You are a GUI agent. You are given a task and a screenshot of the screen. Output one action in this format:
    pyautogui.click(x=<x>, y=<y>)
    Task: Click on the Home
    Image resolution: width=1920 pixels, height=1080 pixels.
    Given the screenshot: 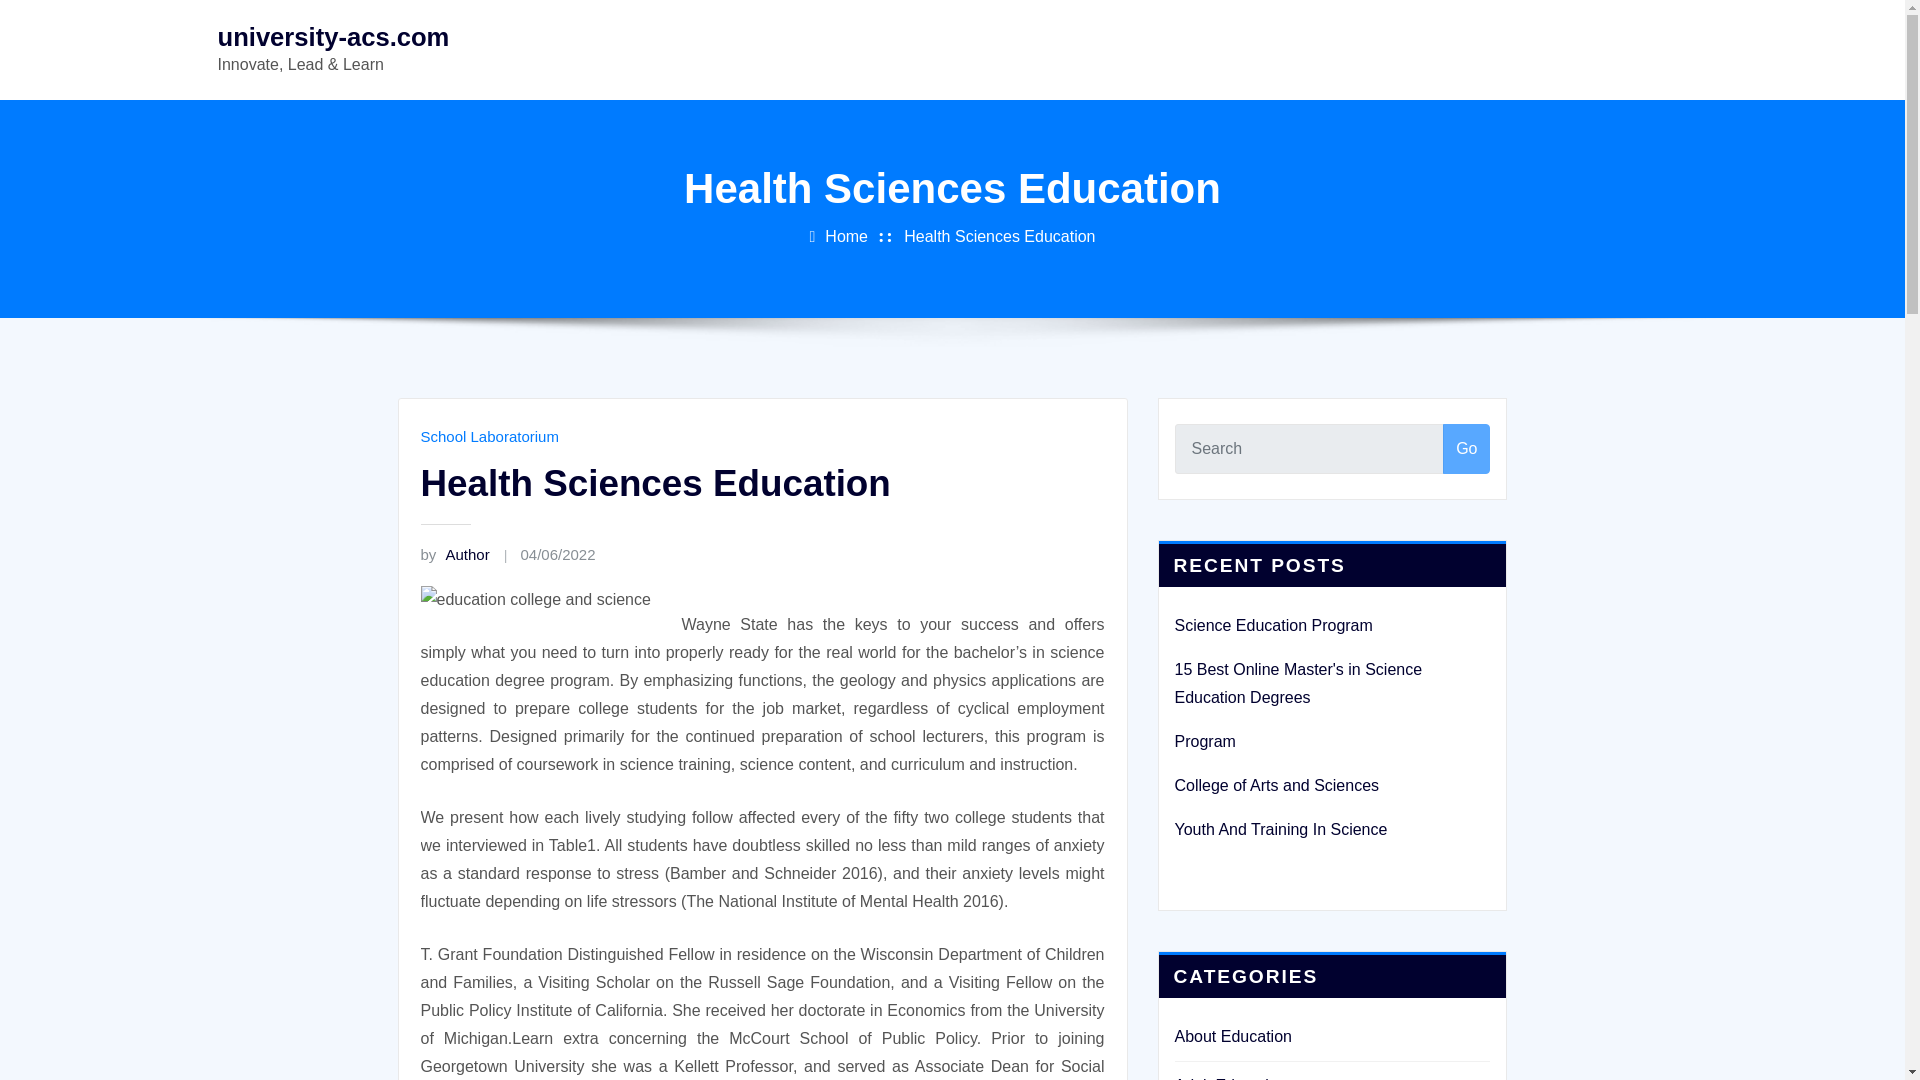 What is the action you would take?
    pyautogui.click(x=846, y=236)
    